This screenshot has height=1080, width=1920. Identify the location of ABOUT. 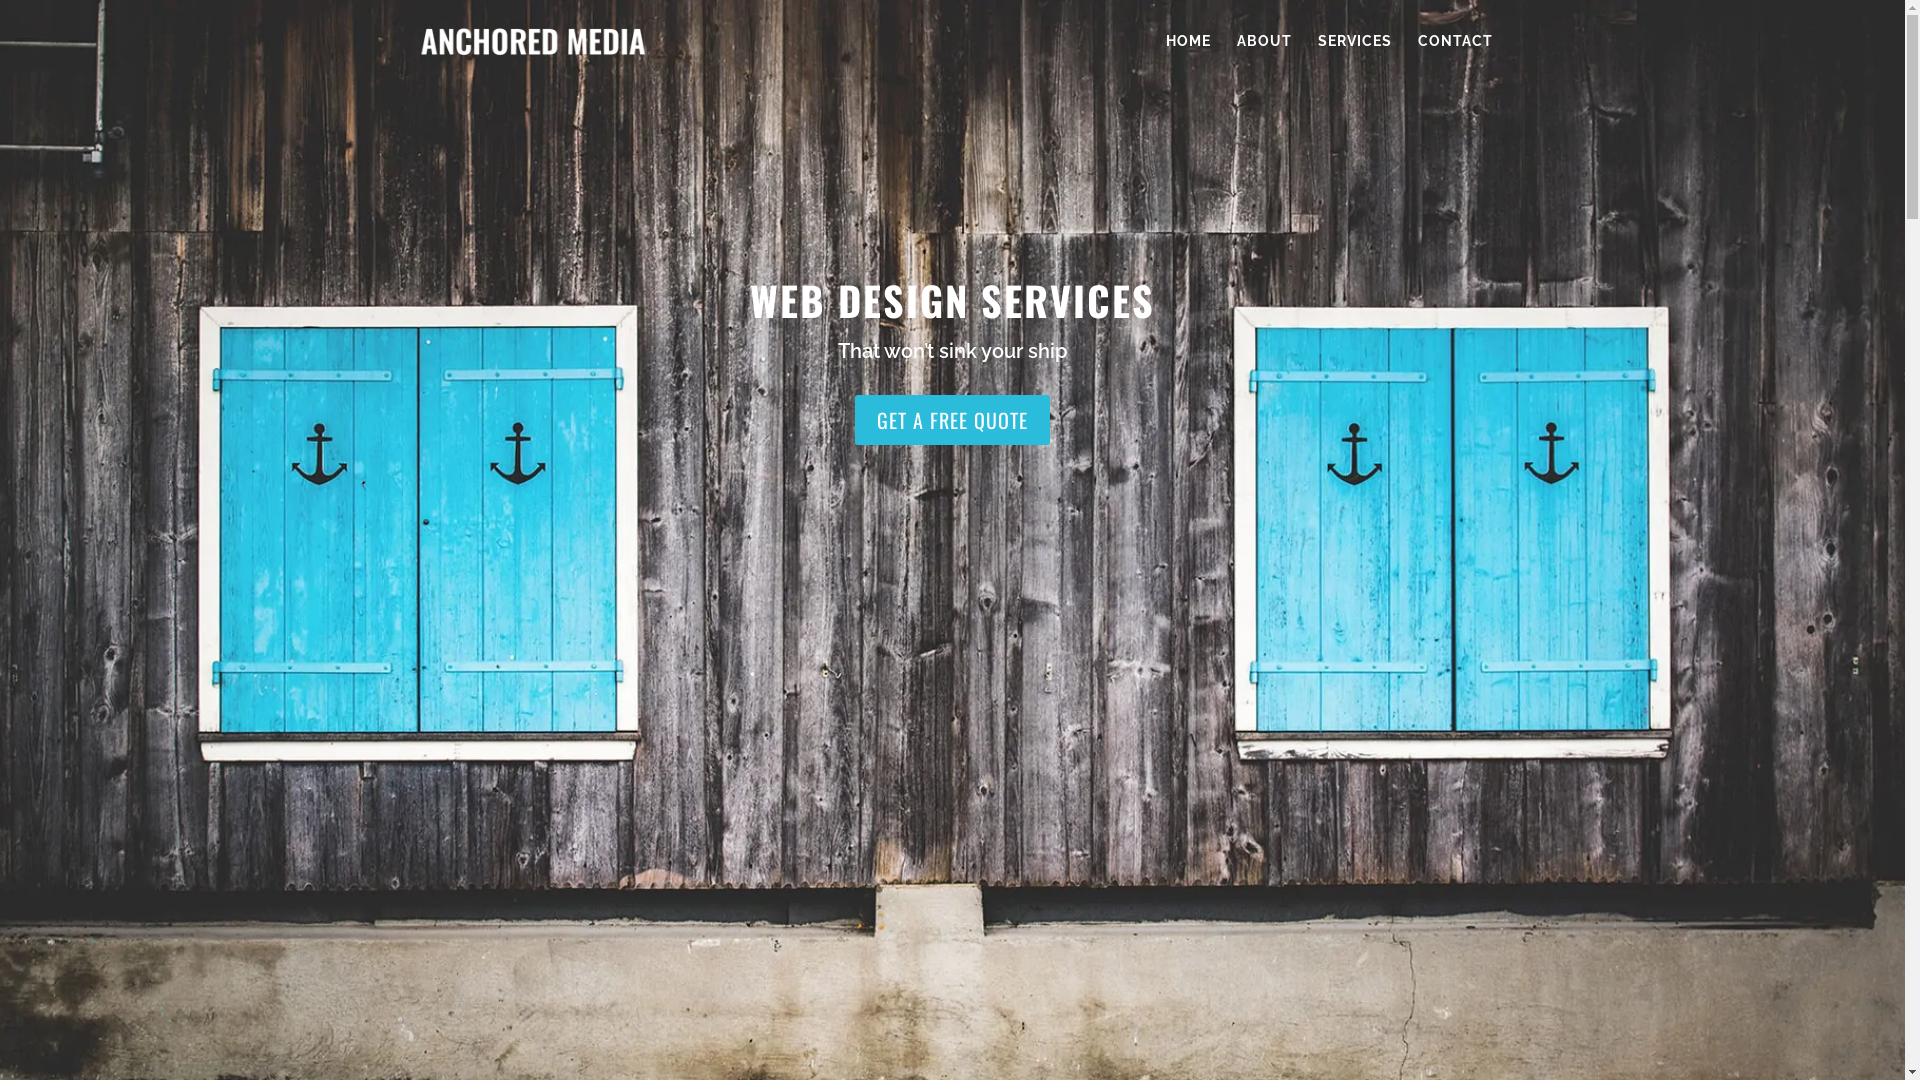
(1264, 58).